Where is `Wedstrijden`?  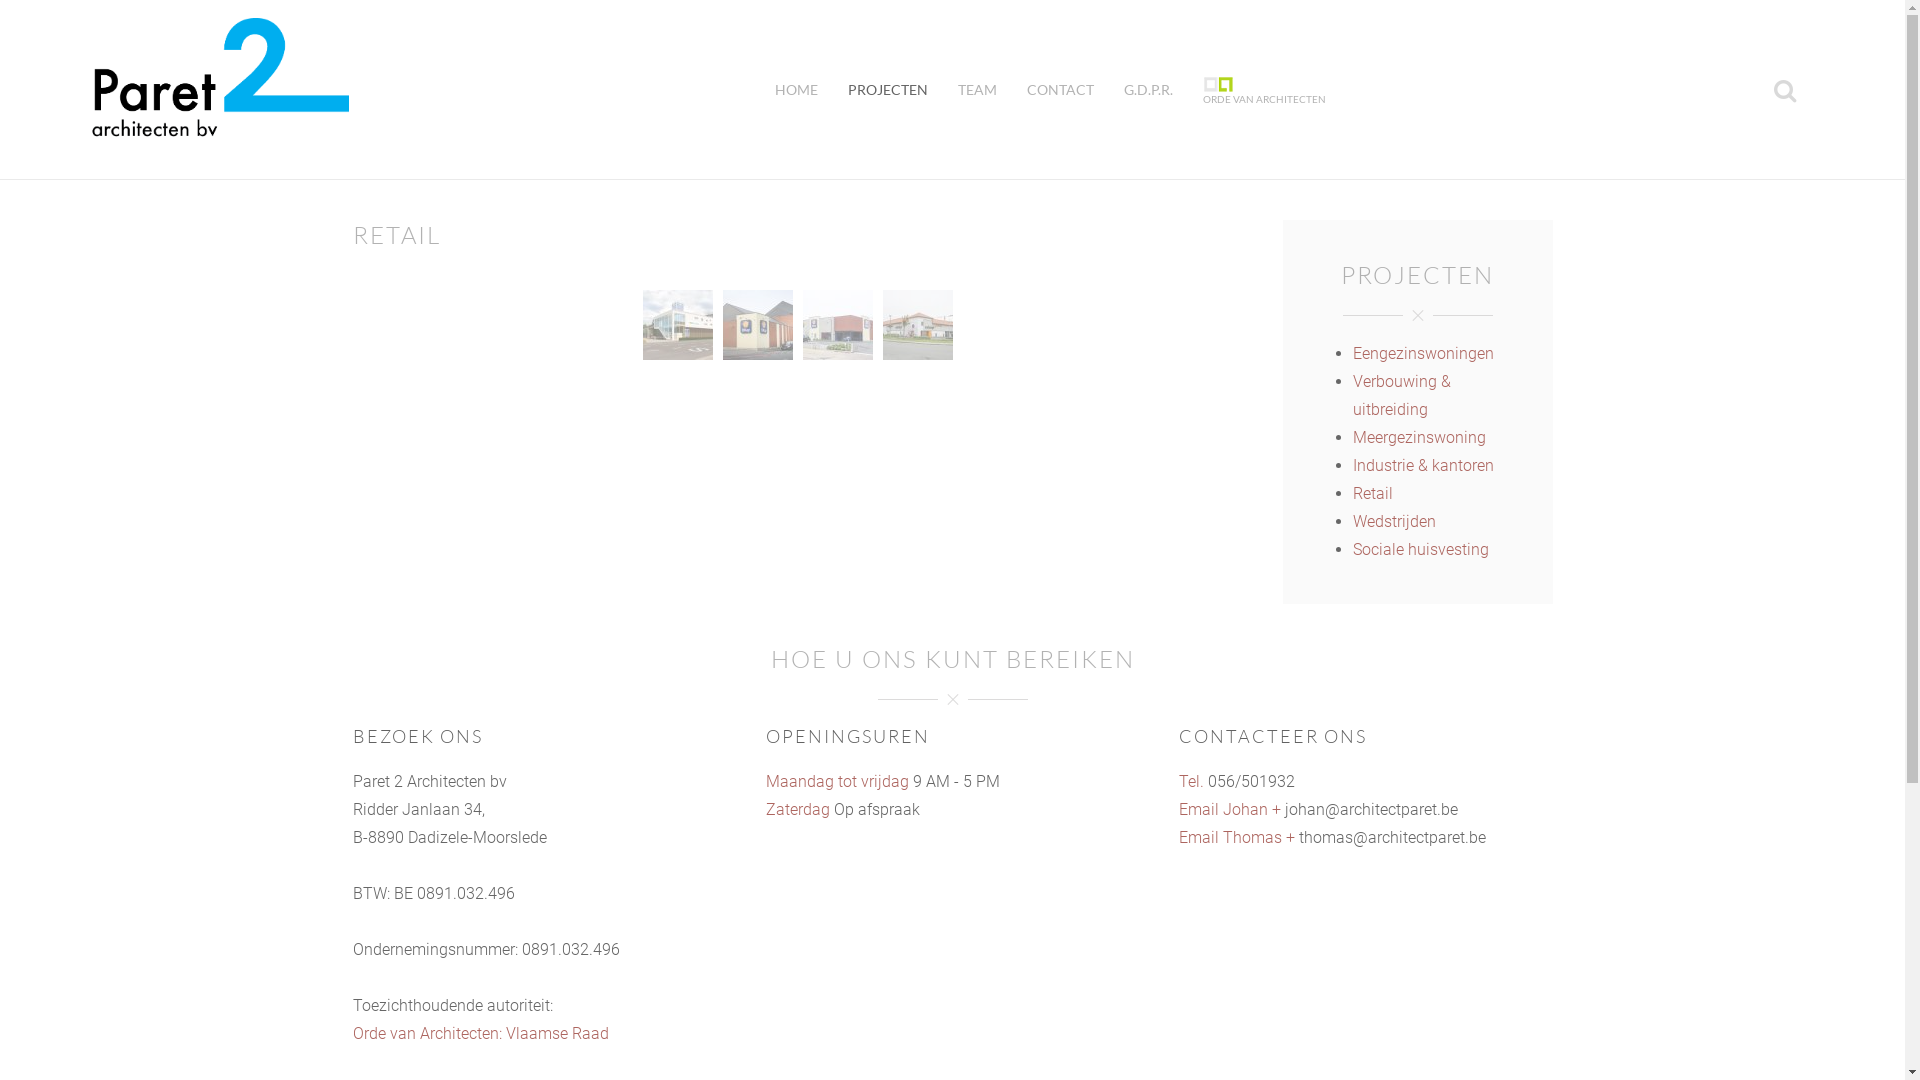 Wedstrijden is located at coordinates (1394, 522).